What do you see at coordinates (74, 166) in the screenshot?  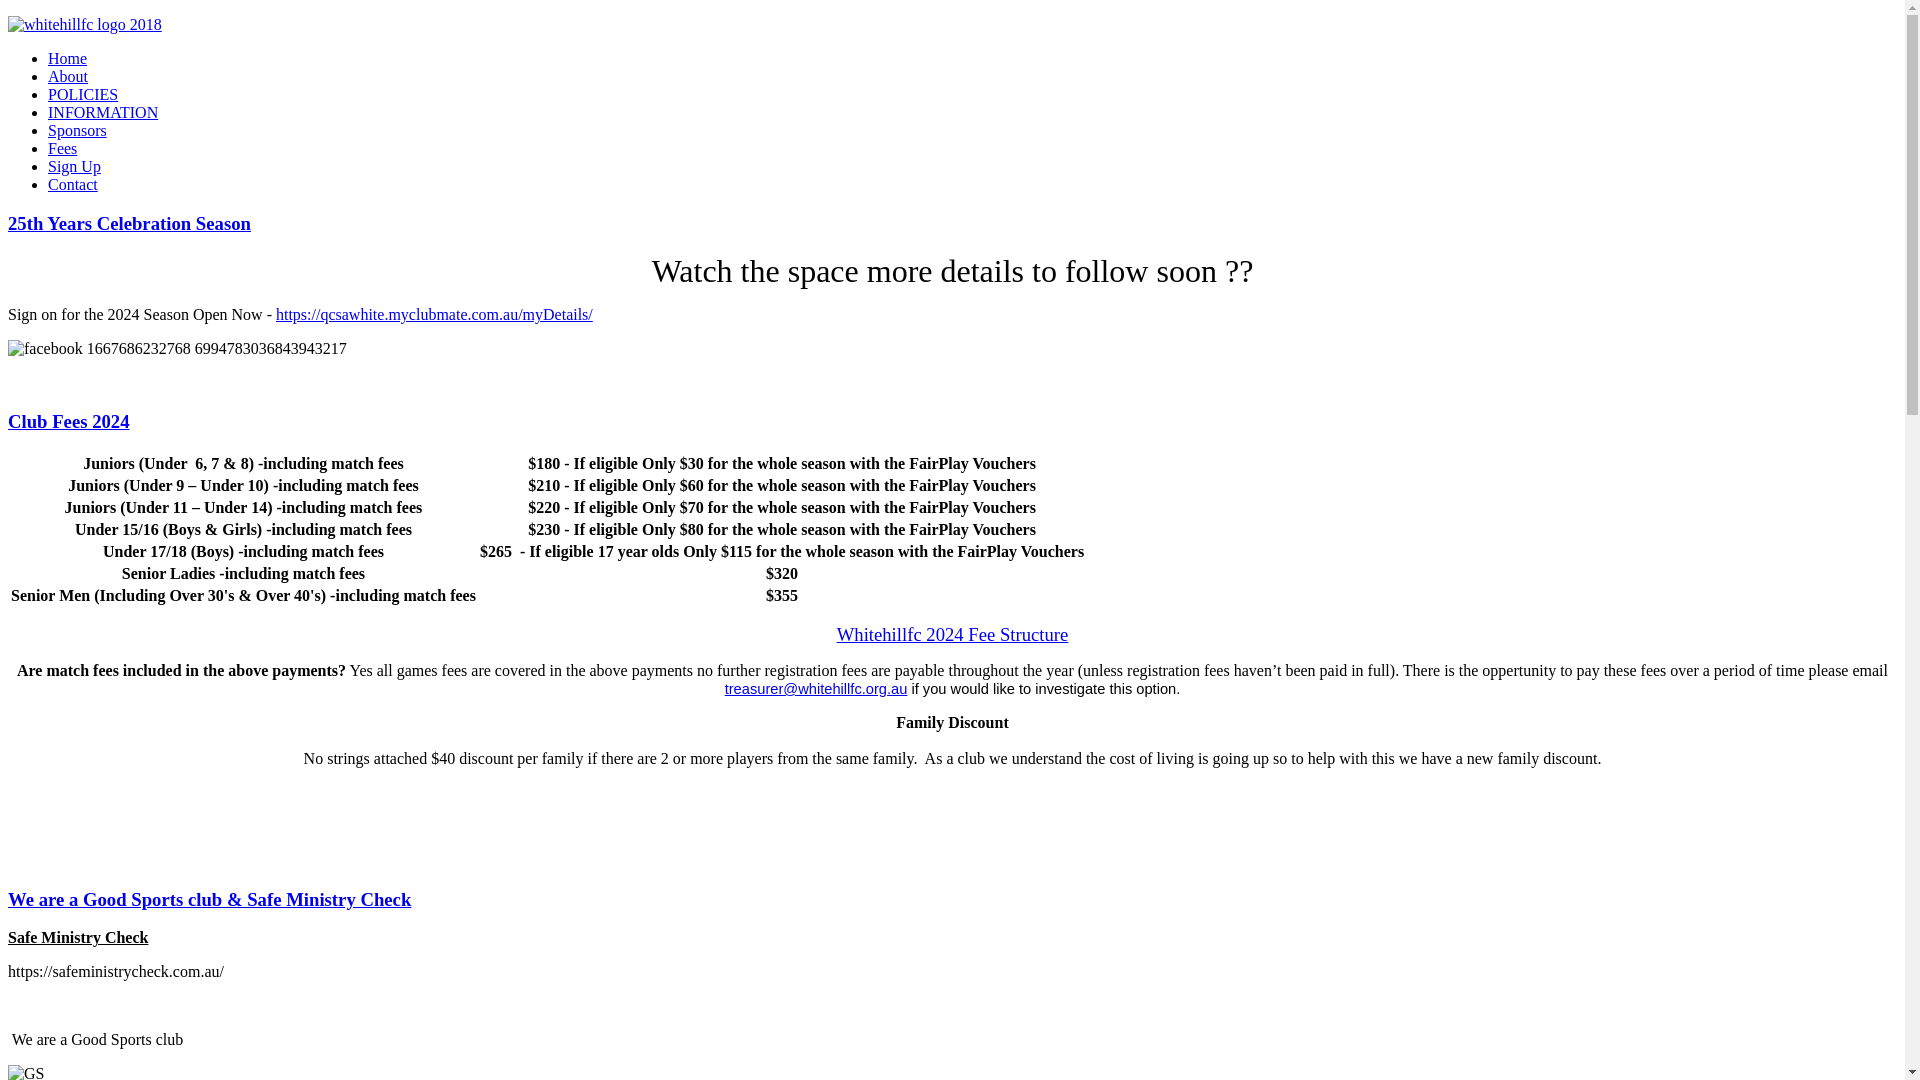 I see `Sign Up` at bounding box center [74, 166].